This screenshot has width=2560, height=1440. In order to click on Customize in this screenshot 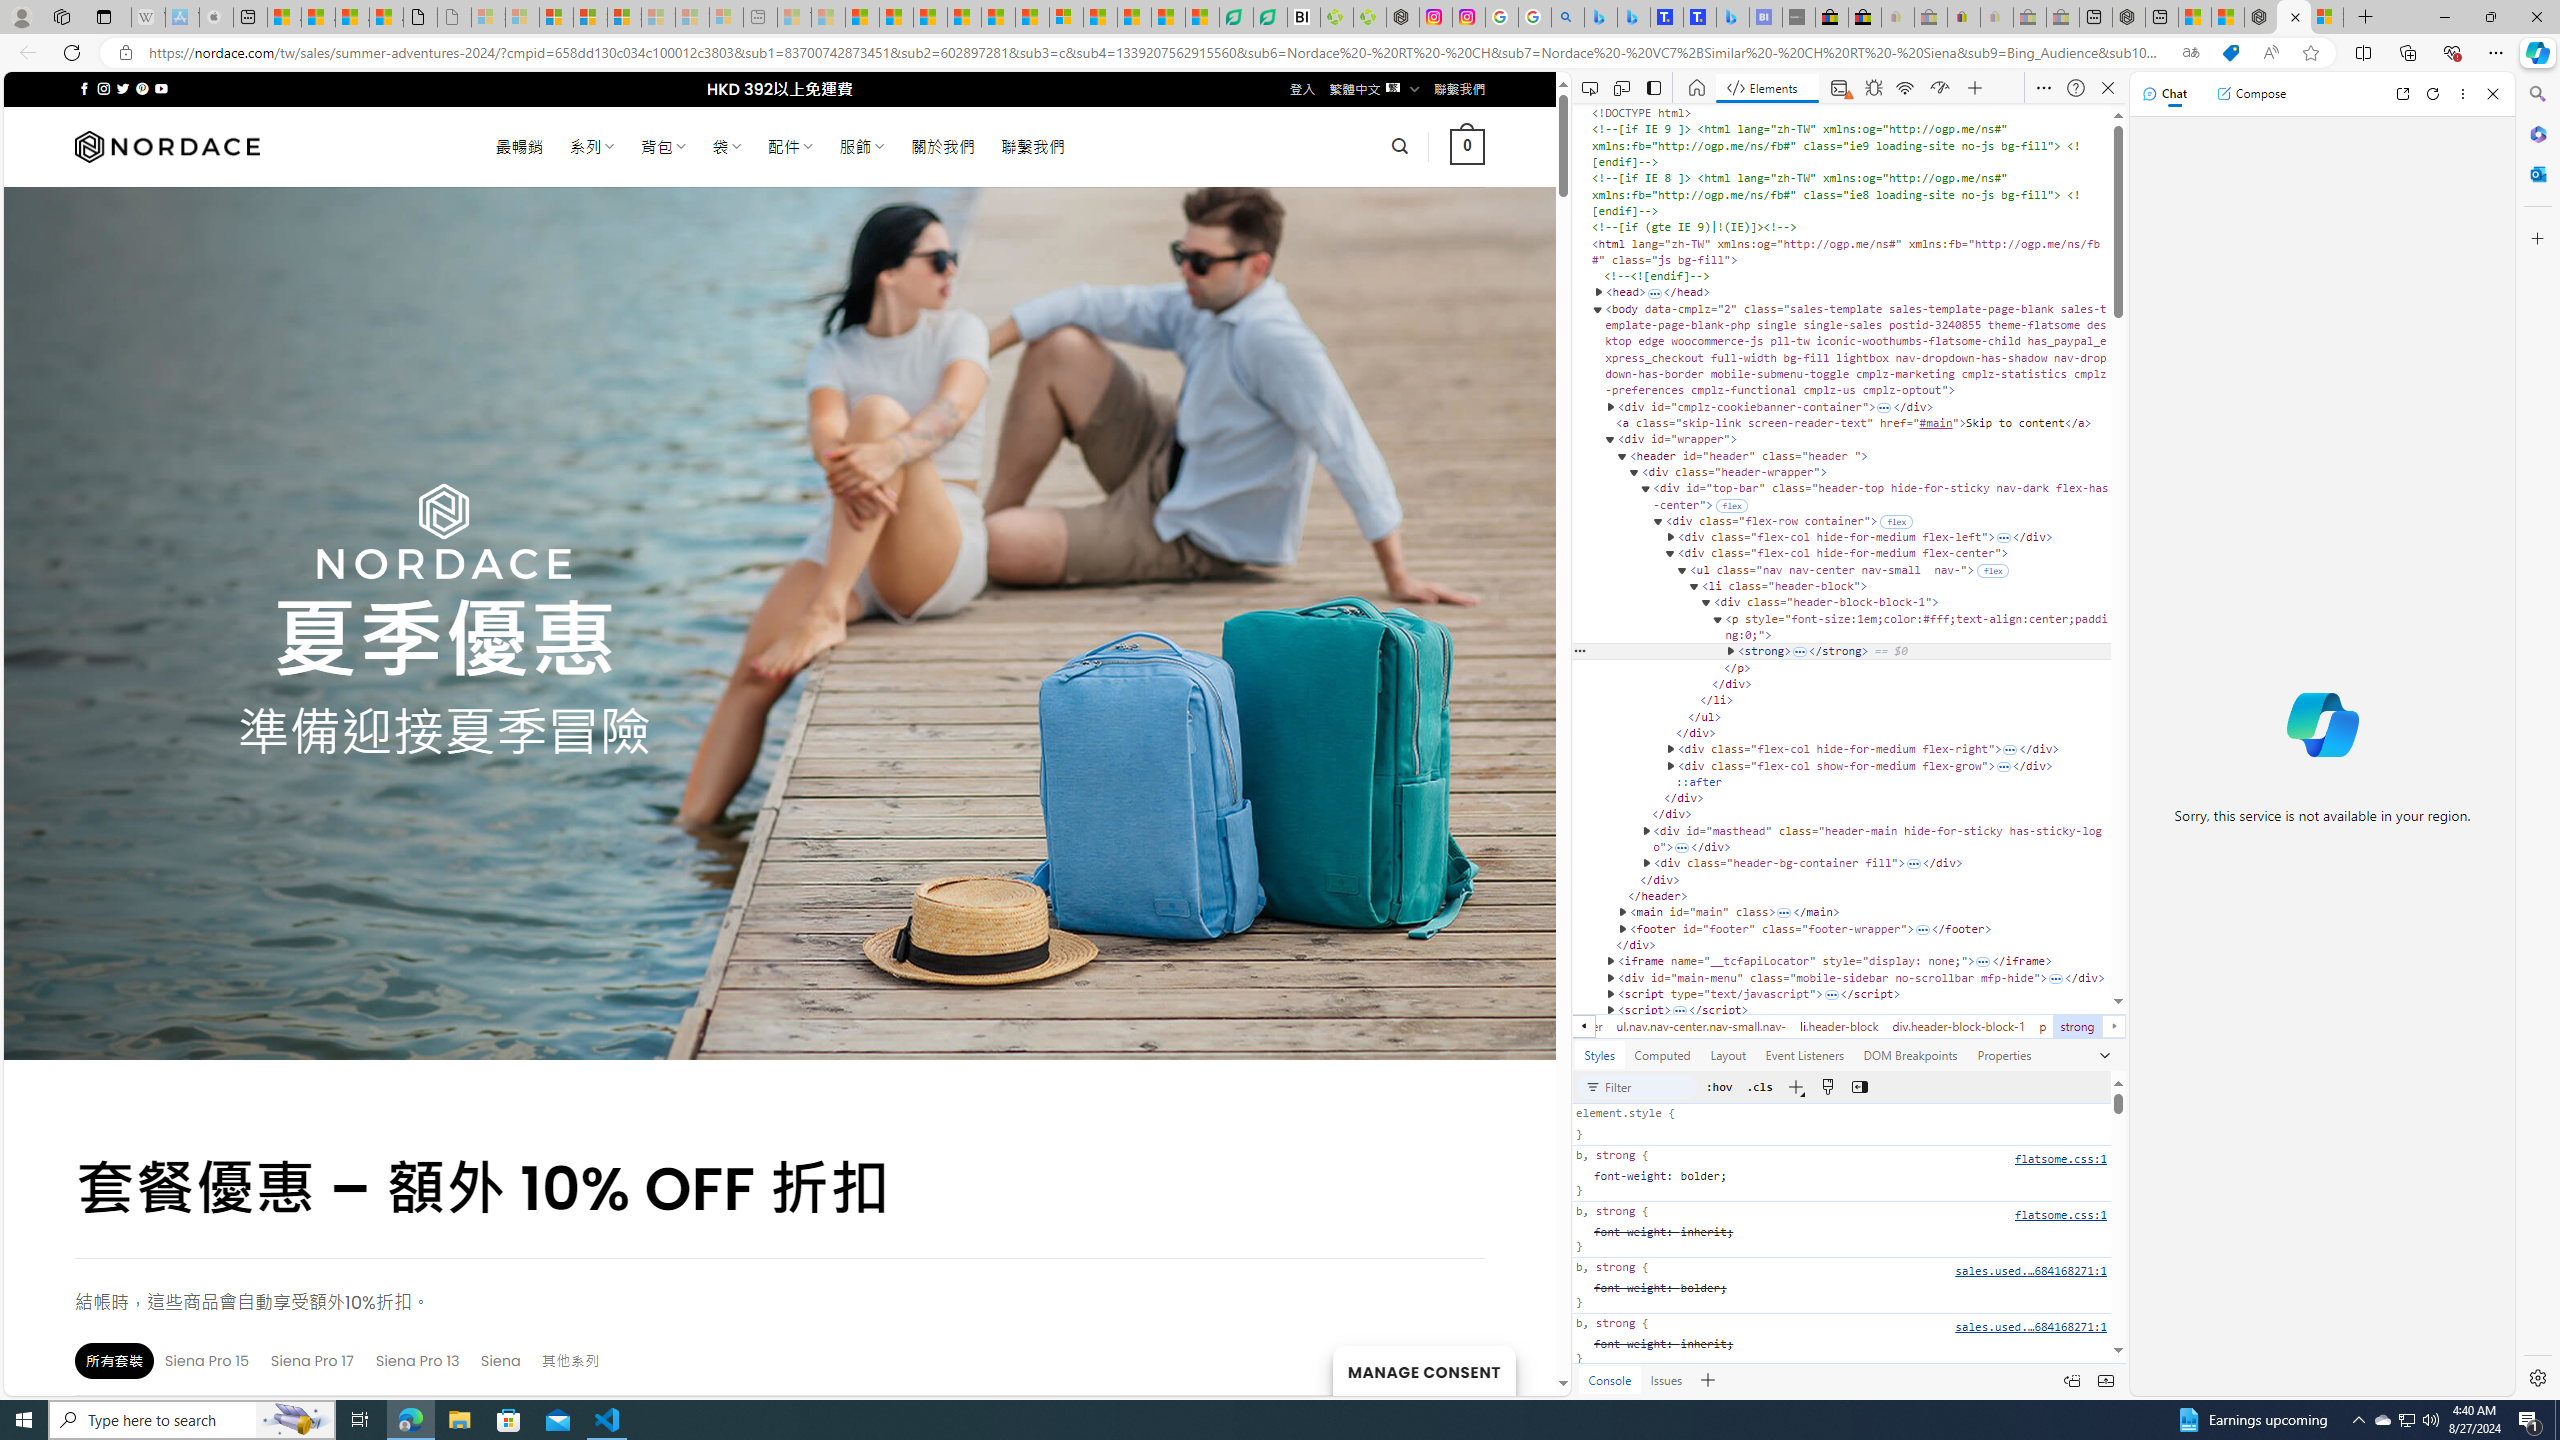, I will do `click(2536, 238)`.